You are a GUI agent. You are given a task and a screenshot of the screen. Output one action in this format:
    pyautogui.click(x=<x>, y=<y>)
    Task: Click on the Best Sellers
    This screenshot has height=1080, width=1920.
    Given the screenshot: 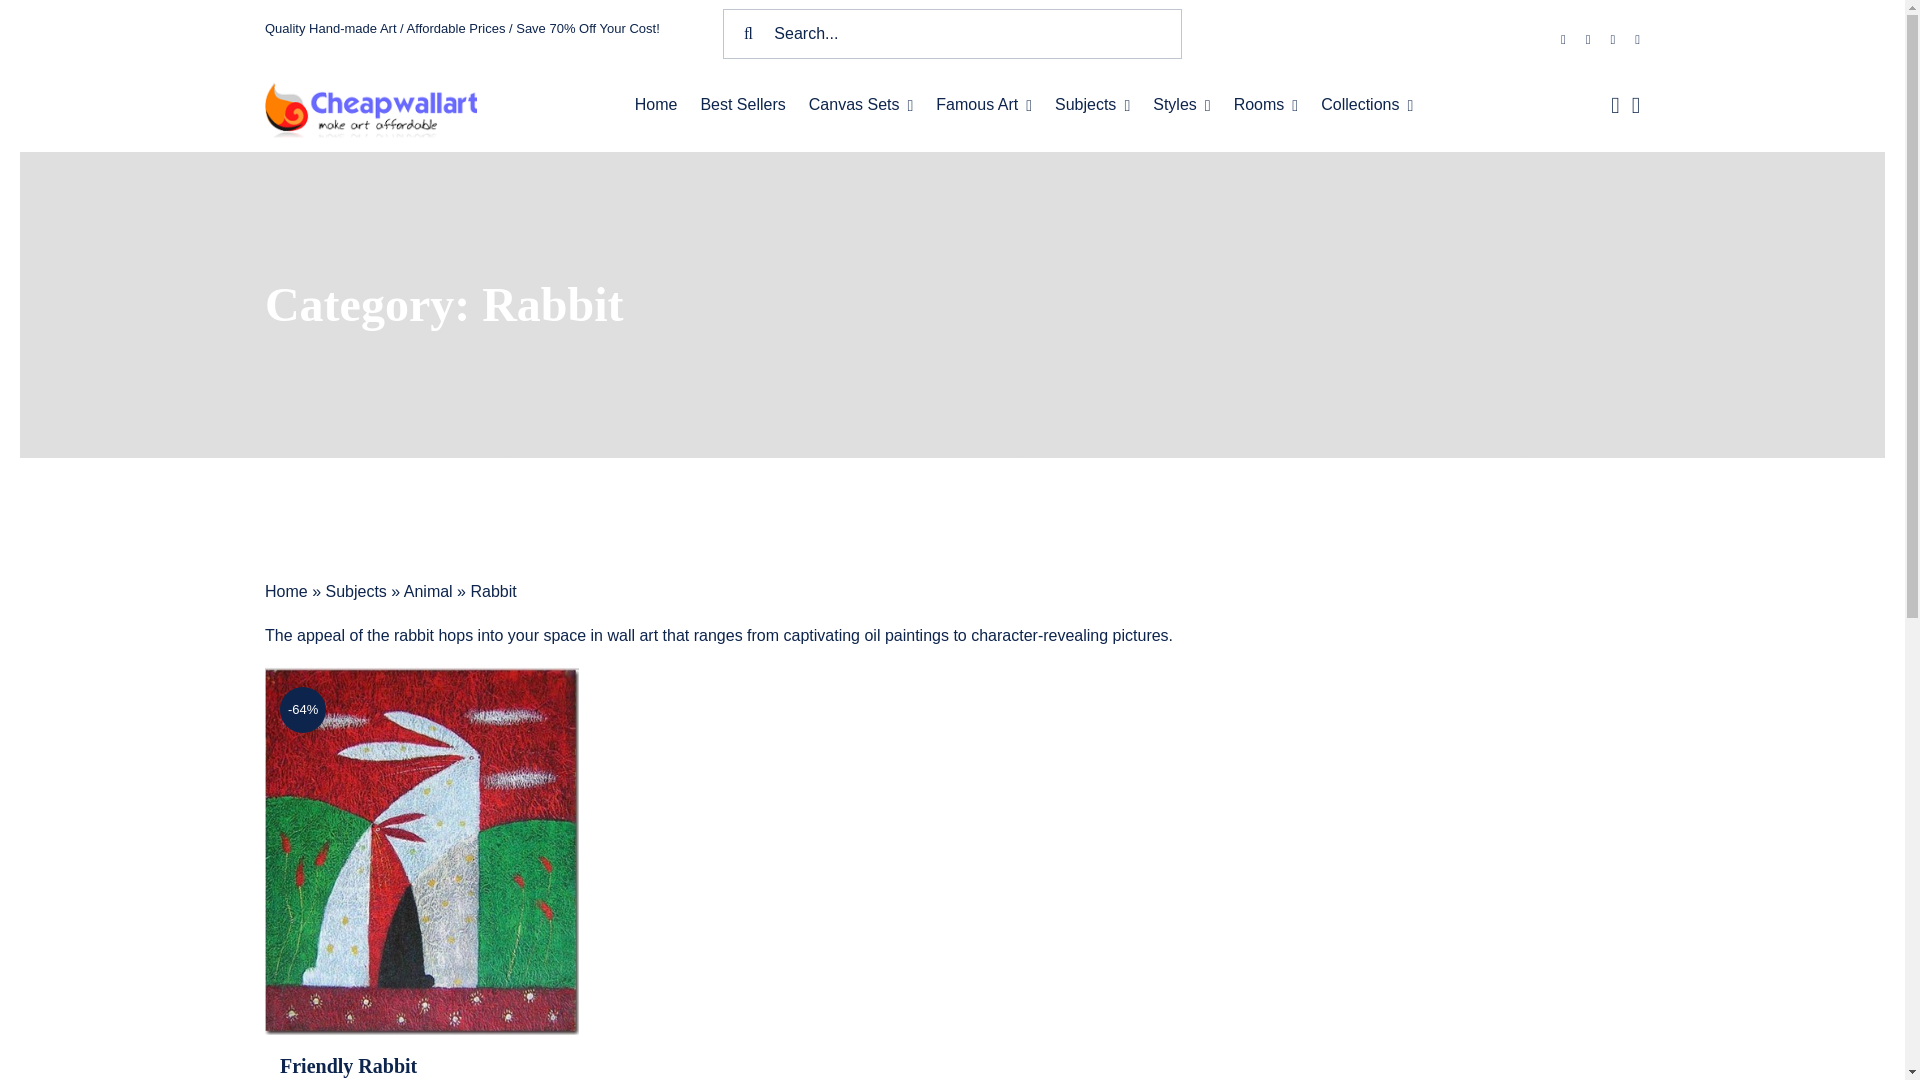 What is the action you would take?
    pyautogui.click(x=742, y=105)
    